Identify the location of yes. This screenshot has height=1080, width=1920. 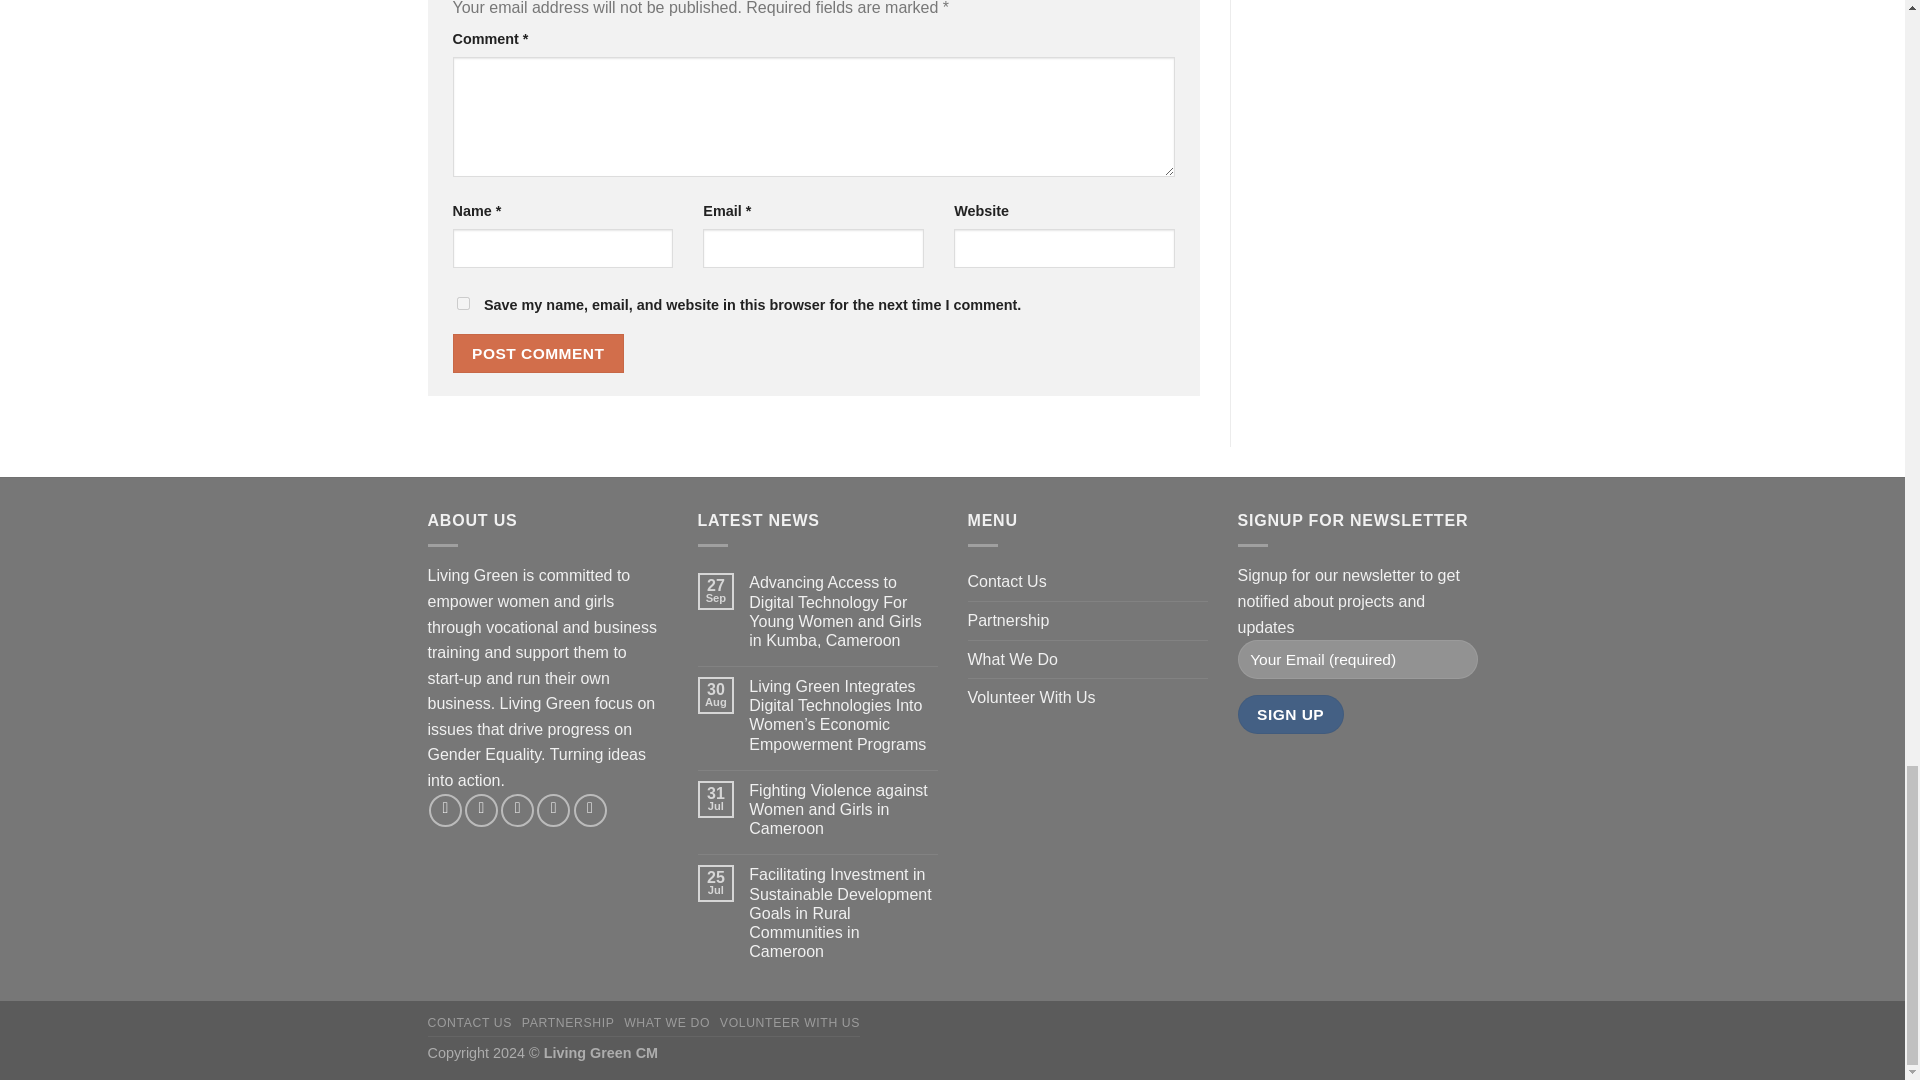
(462, 303).